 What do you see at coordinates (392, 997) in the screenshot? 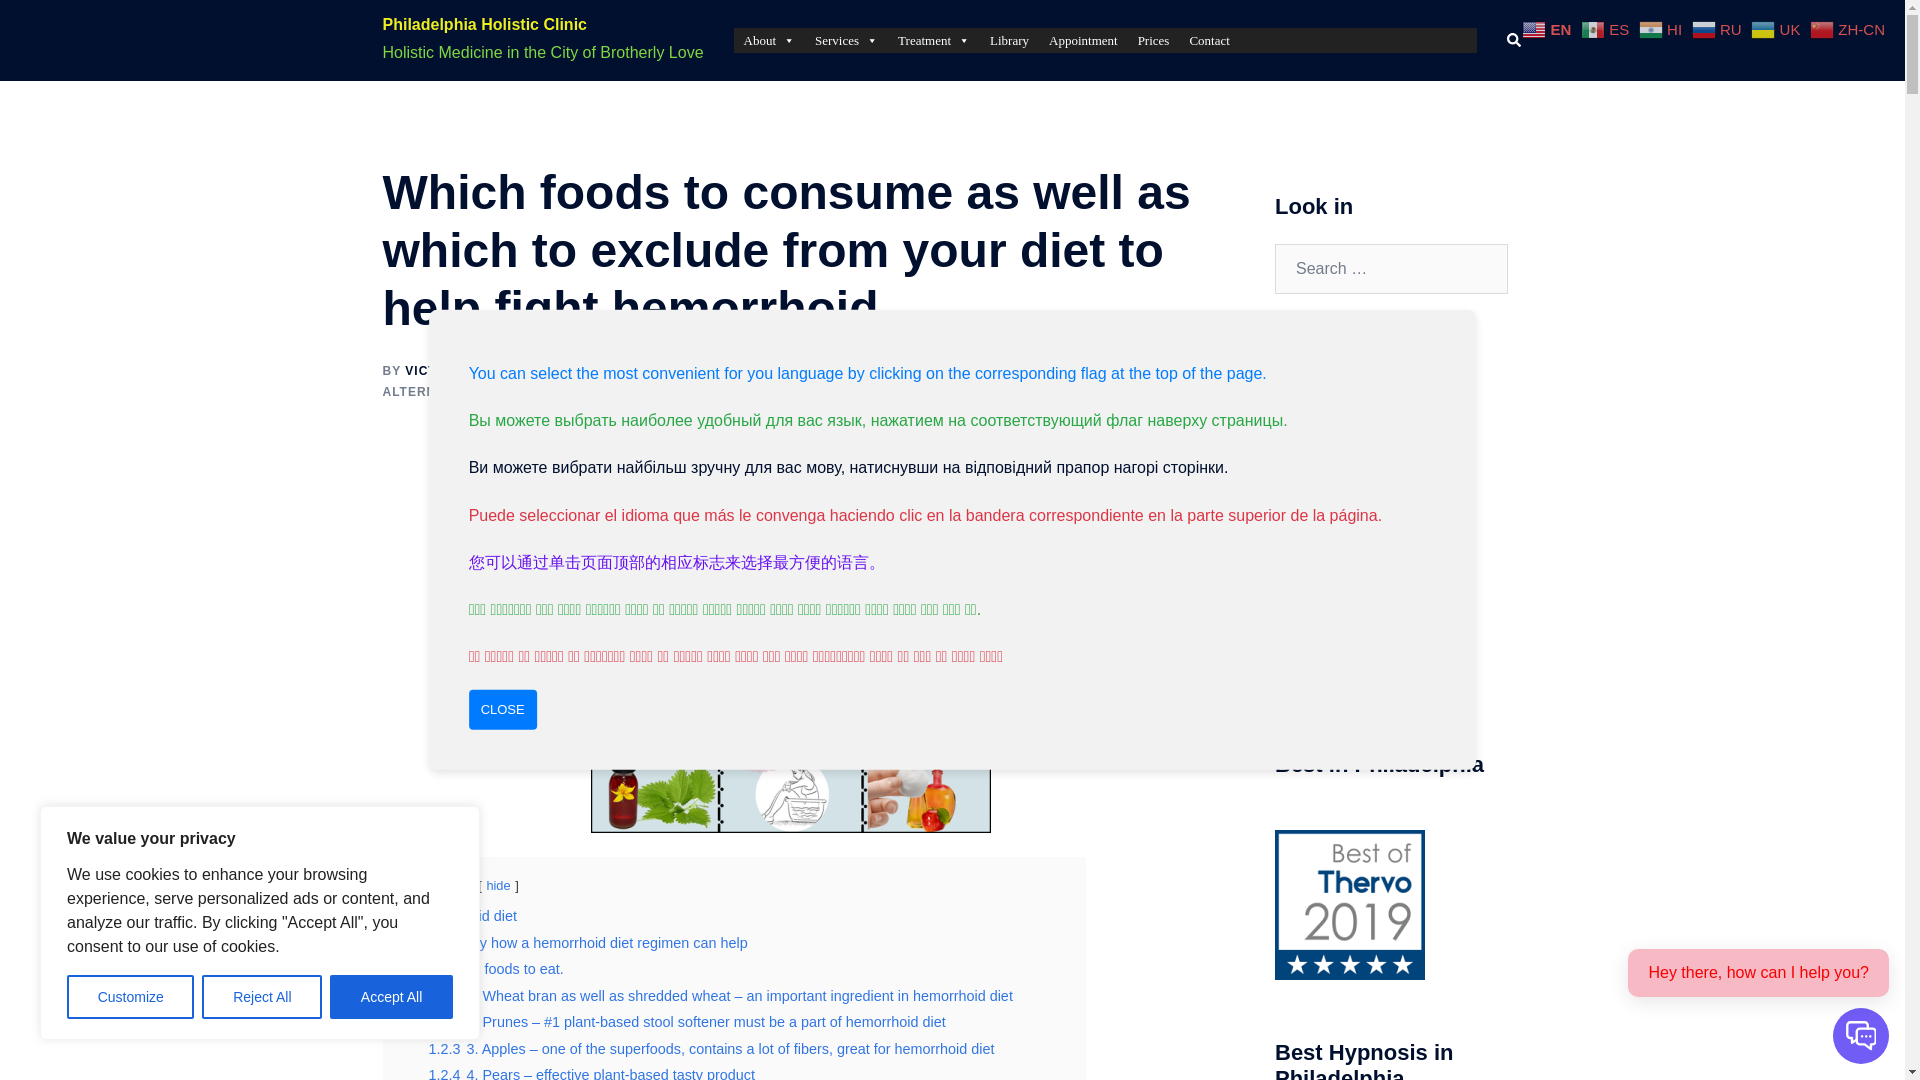
I see `Accept All` at bounding box center [392, 997].